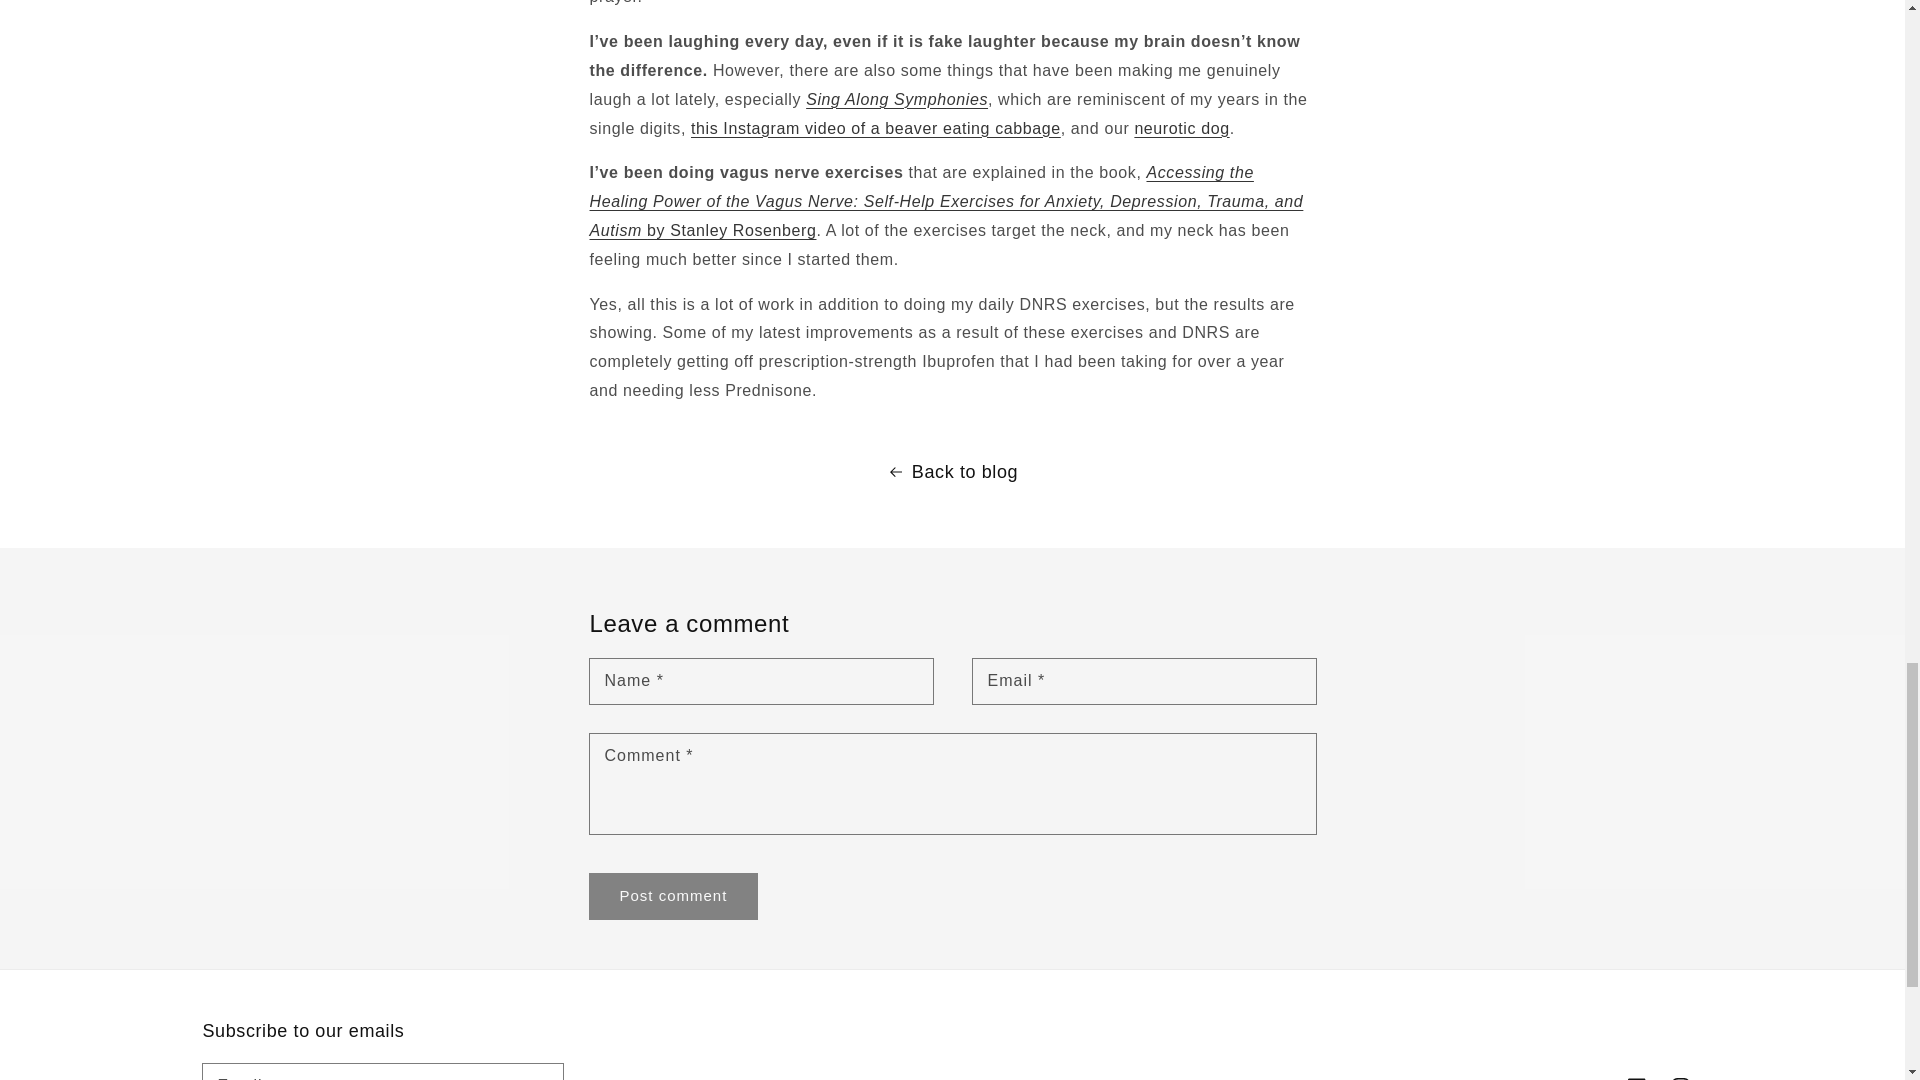 This screenshot has height=1080, width=1920. I want to click on neurotic dog, so click(1181, 128).